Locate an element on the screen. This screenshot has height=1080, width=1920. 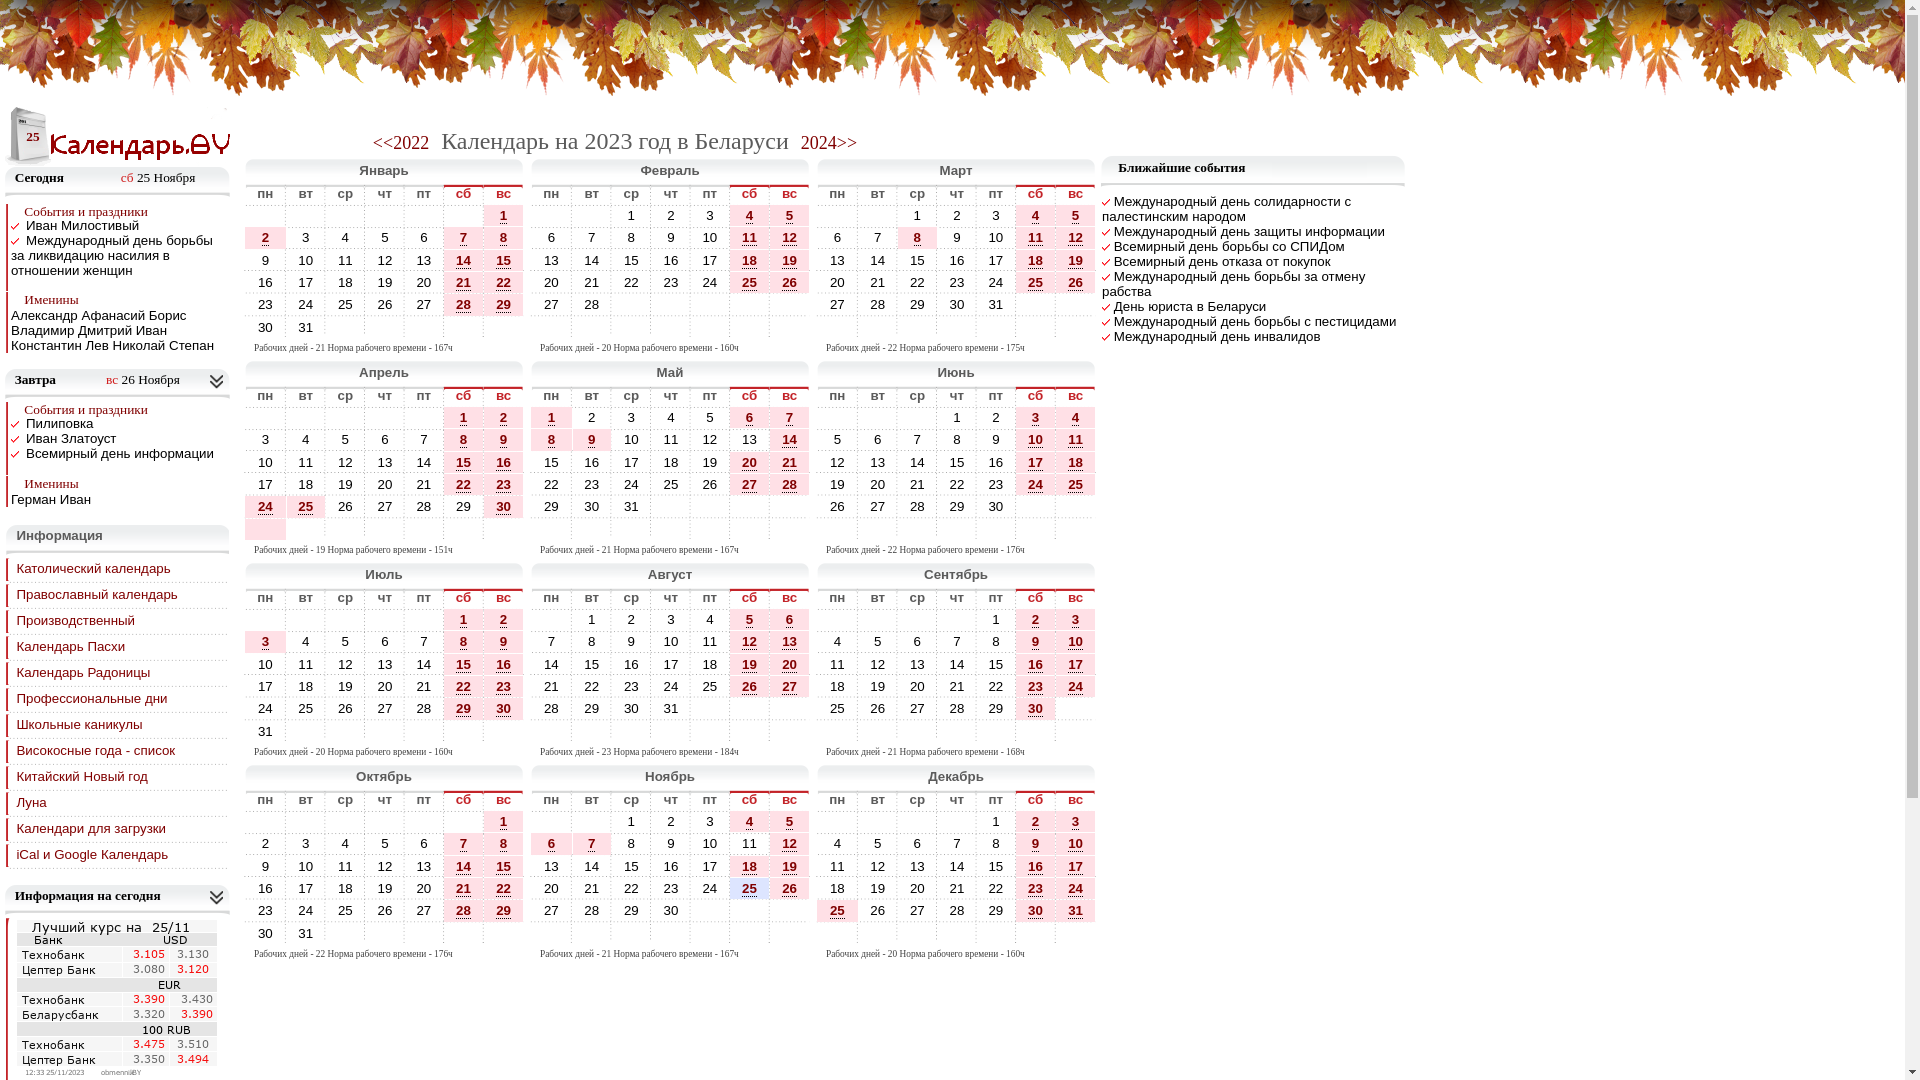
29 is located at coordinates (552, 506).